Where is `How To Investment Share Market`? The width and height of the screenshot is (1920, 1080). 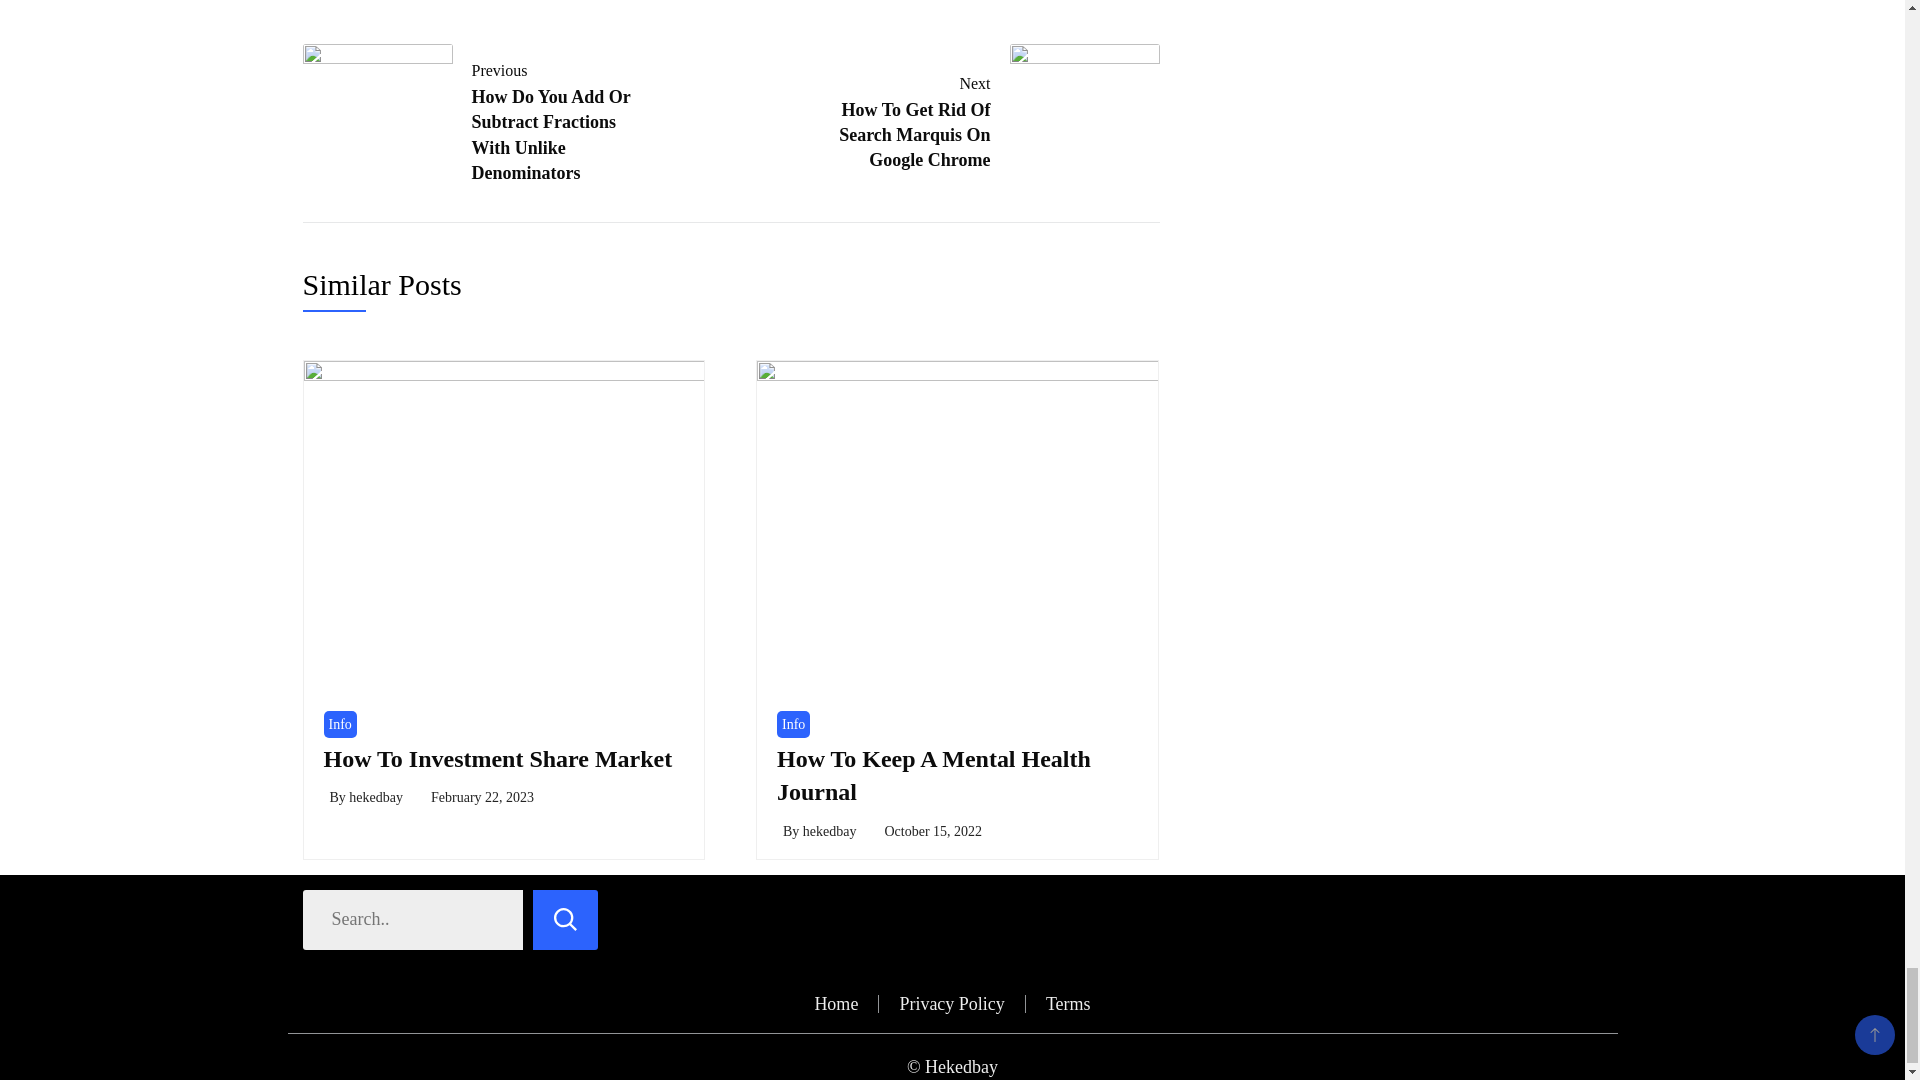 How To Investment Share Market is located at coordinates (340, 724).